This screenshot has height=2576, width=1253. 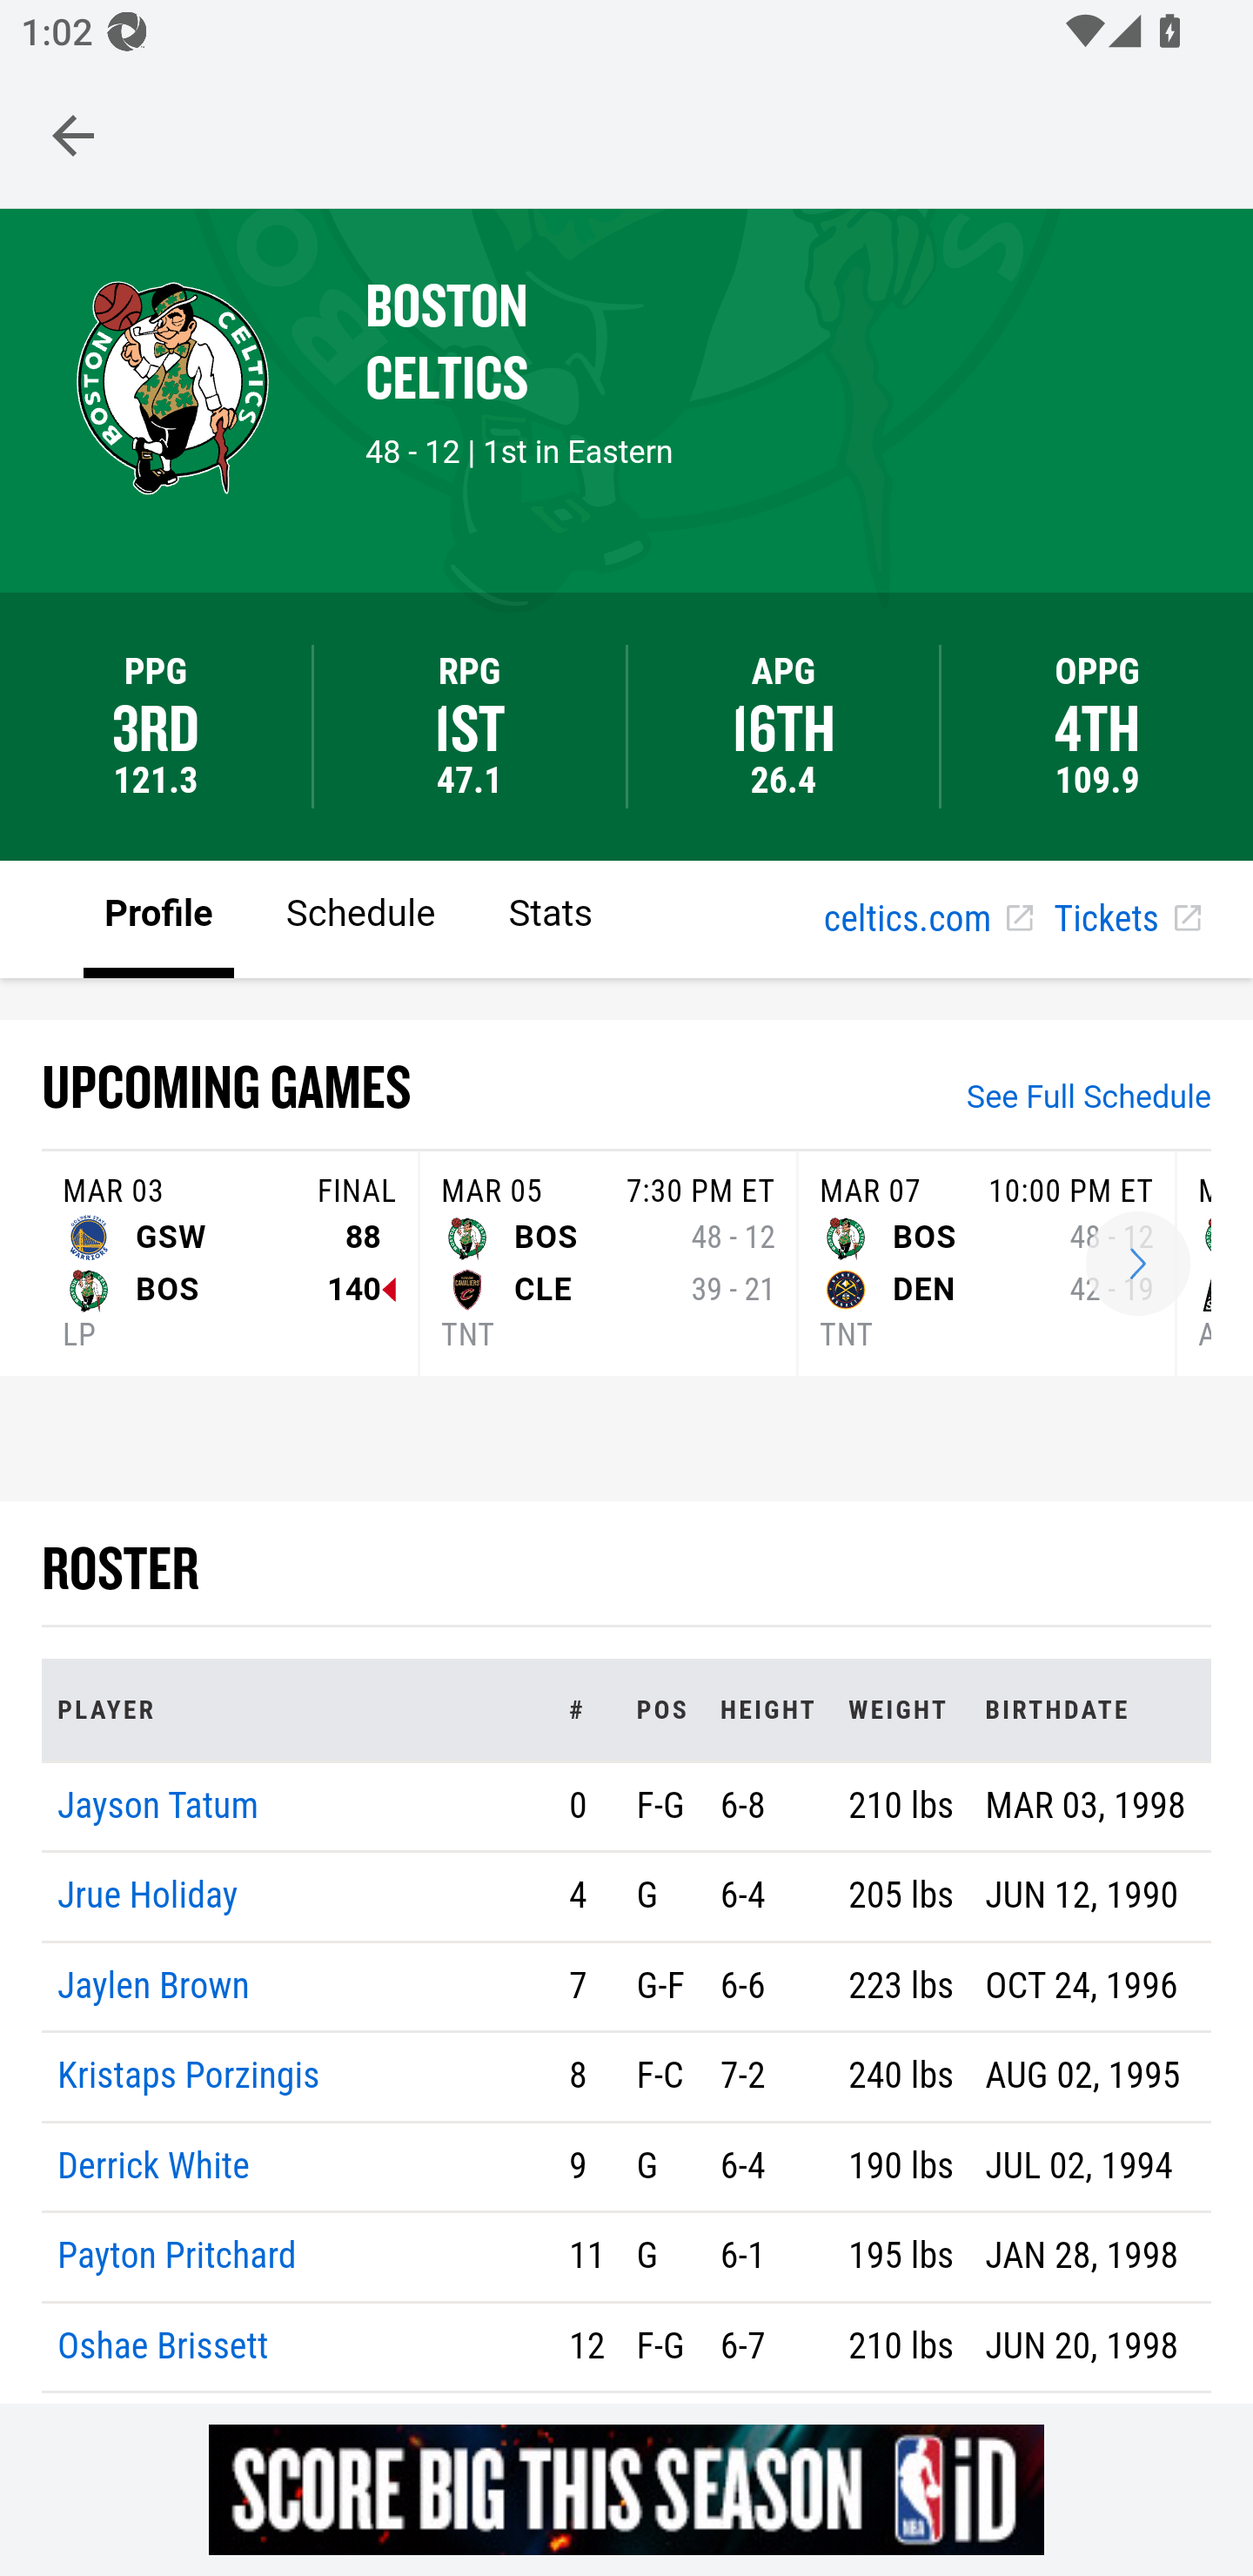 What do you see at coordinates (154, 1984) in the screenshot?
I see `Jaylen Brown` at bounding box center [154, 1984].